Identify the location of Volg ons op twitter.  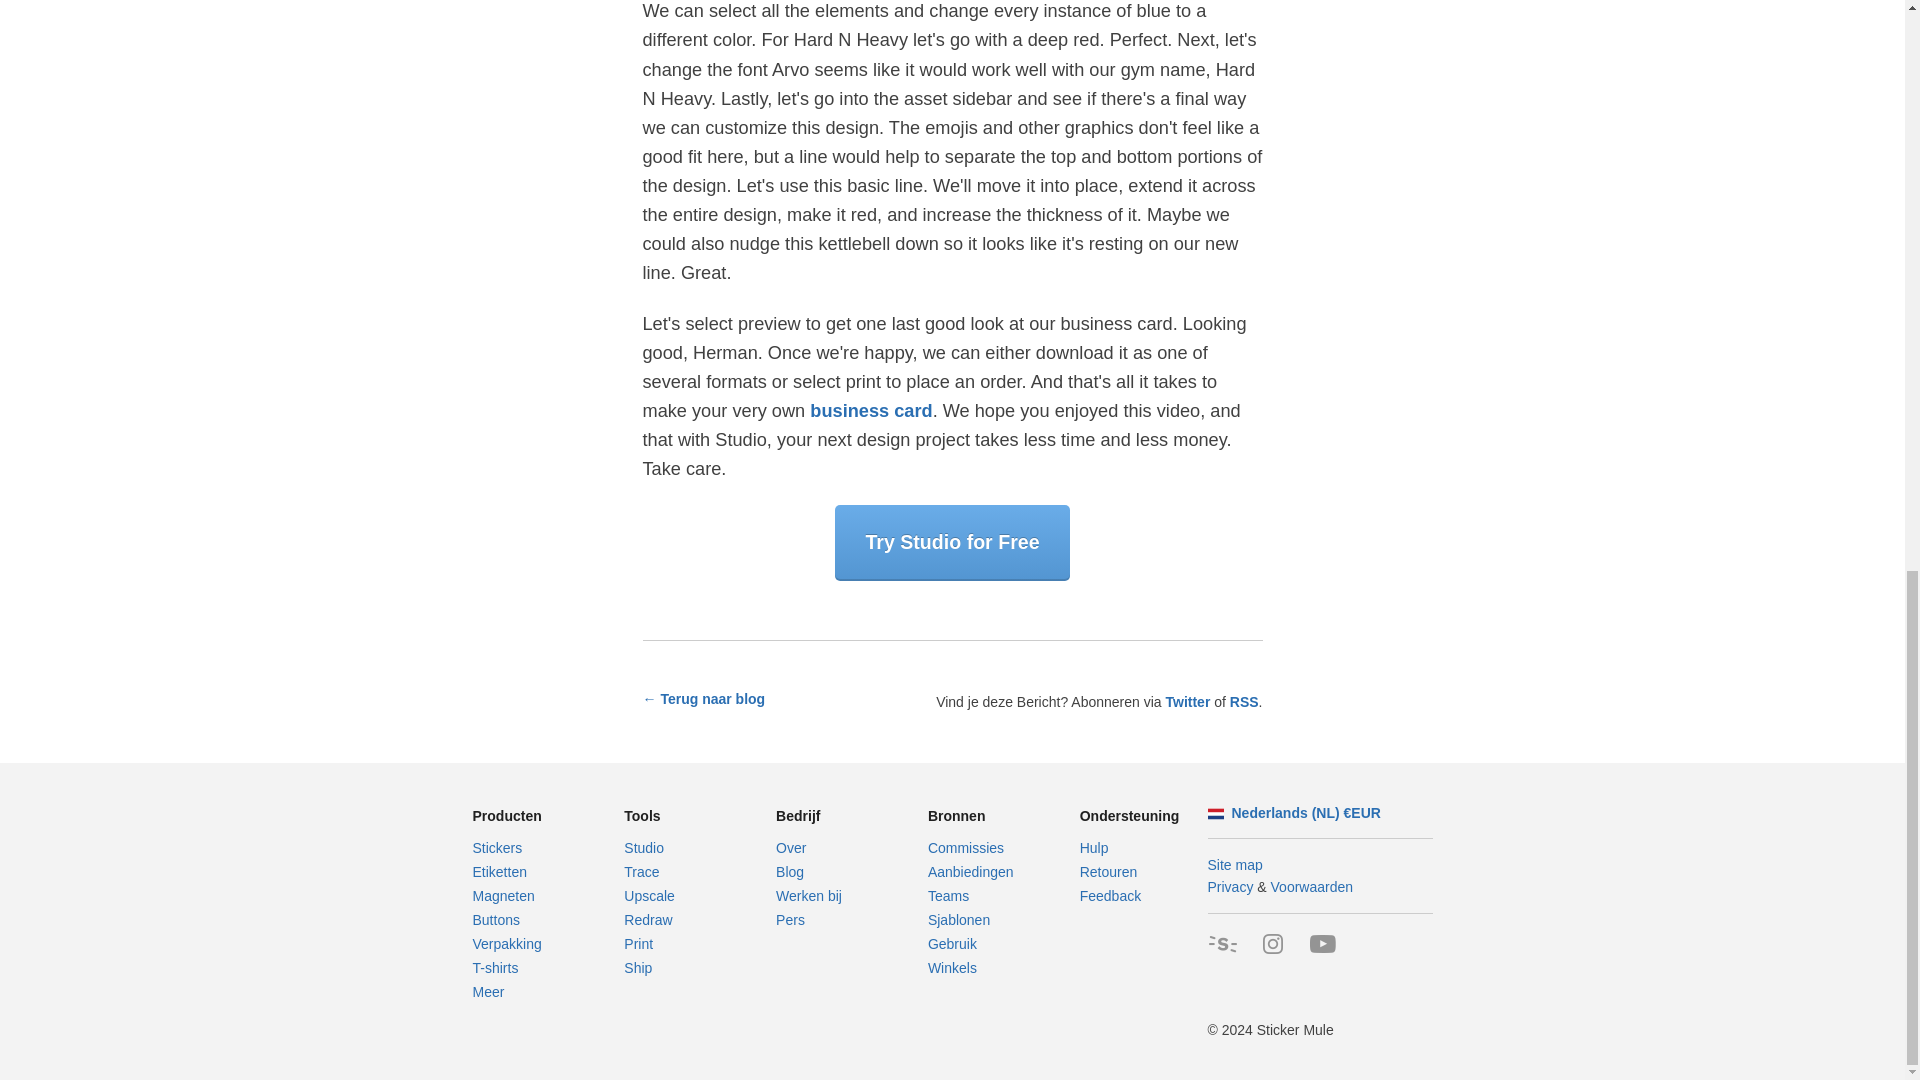
(1187, 702).